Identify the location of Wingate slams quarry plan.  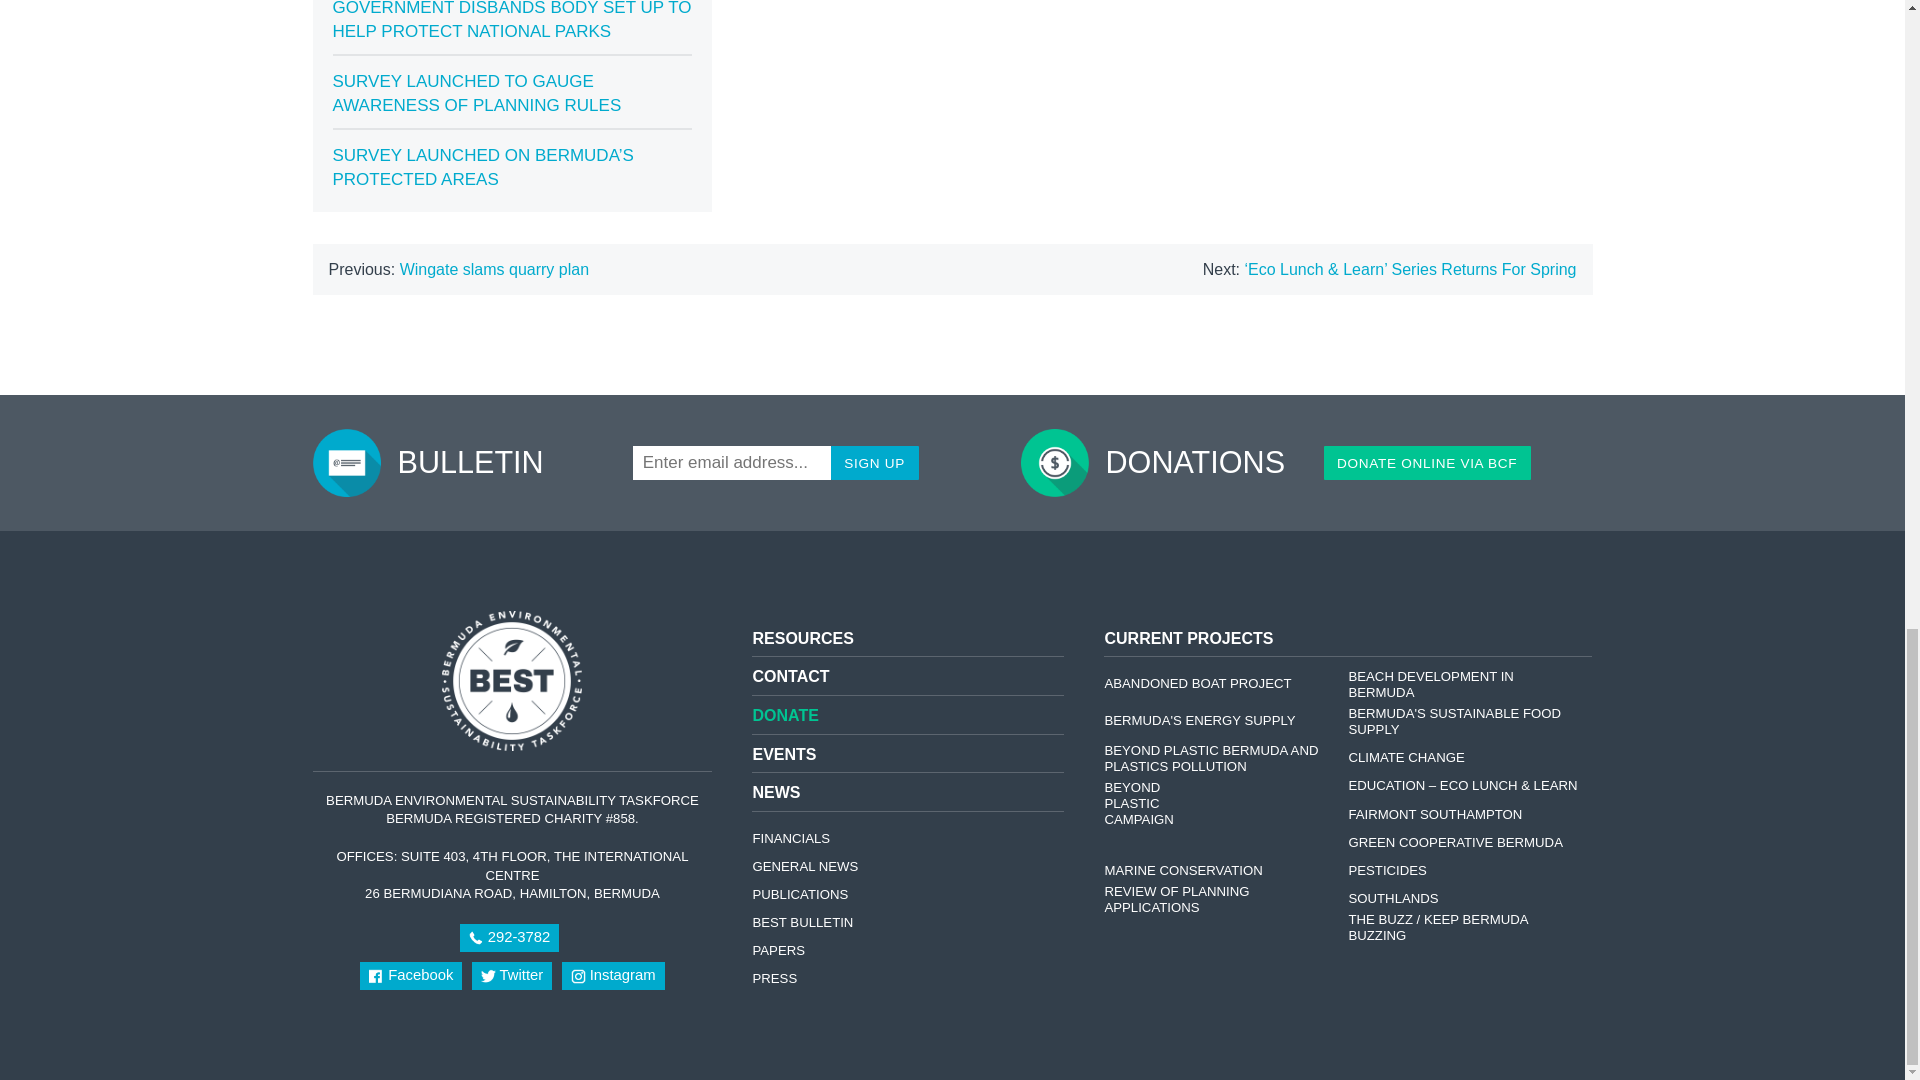
(494, 269).